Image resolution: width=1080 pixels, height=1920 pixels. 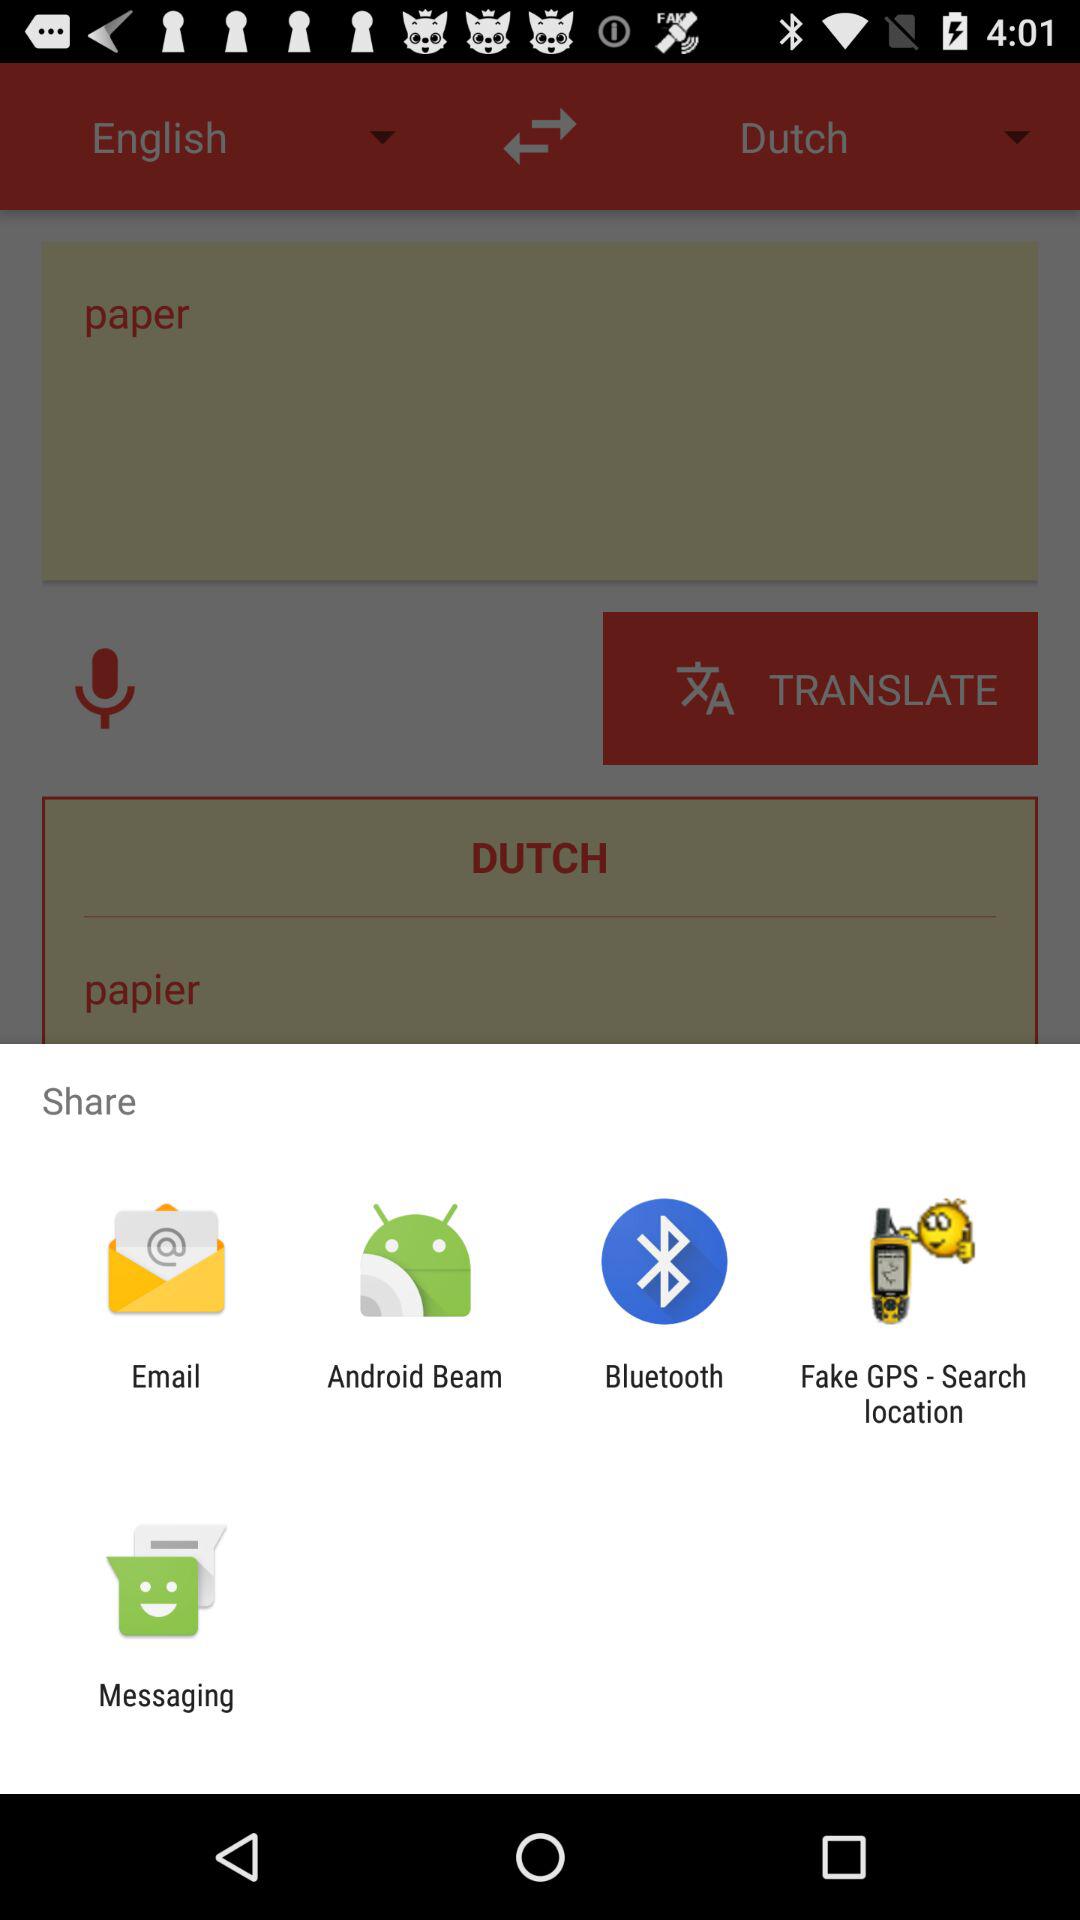 I want to click on scroll to the fake gps search, so click(x=913, y=1393).